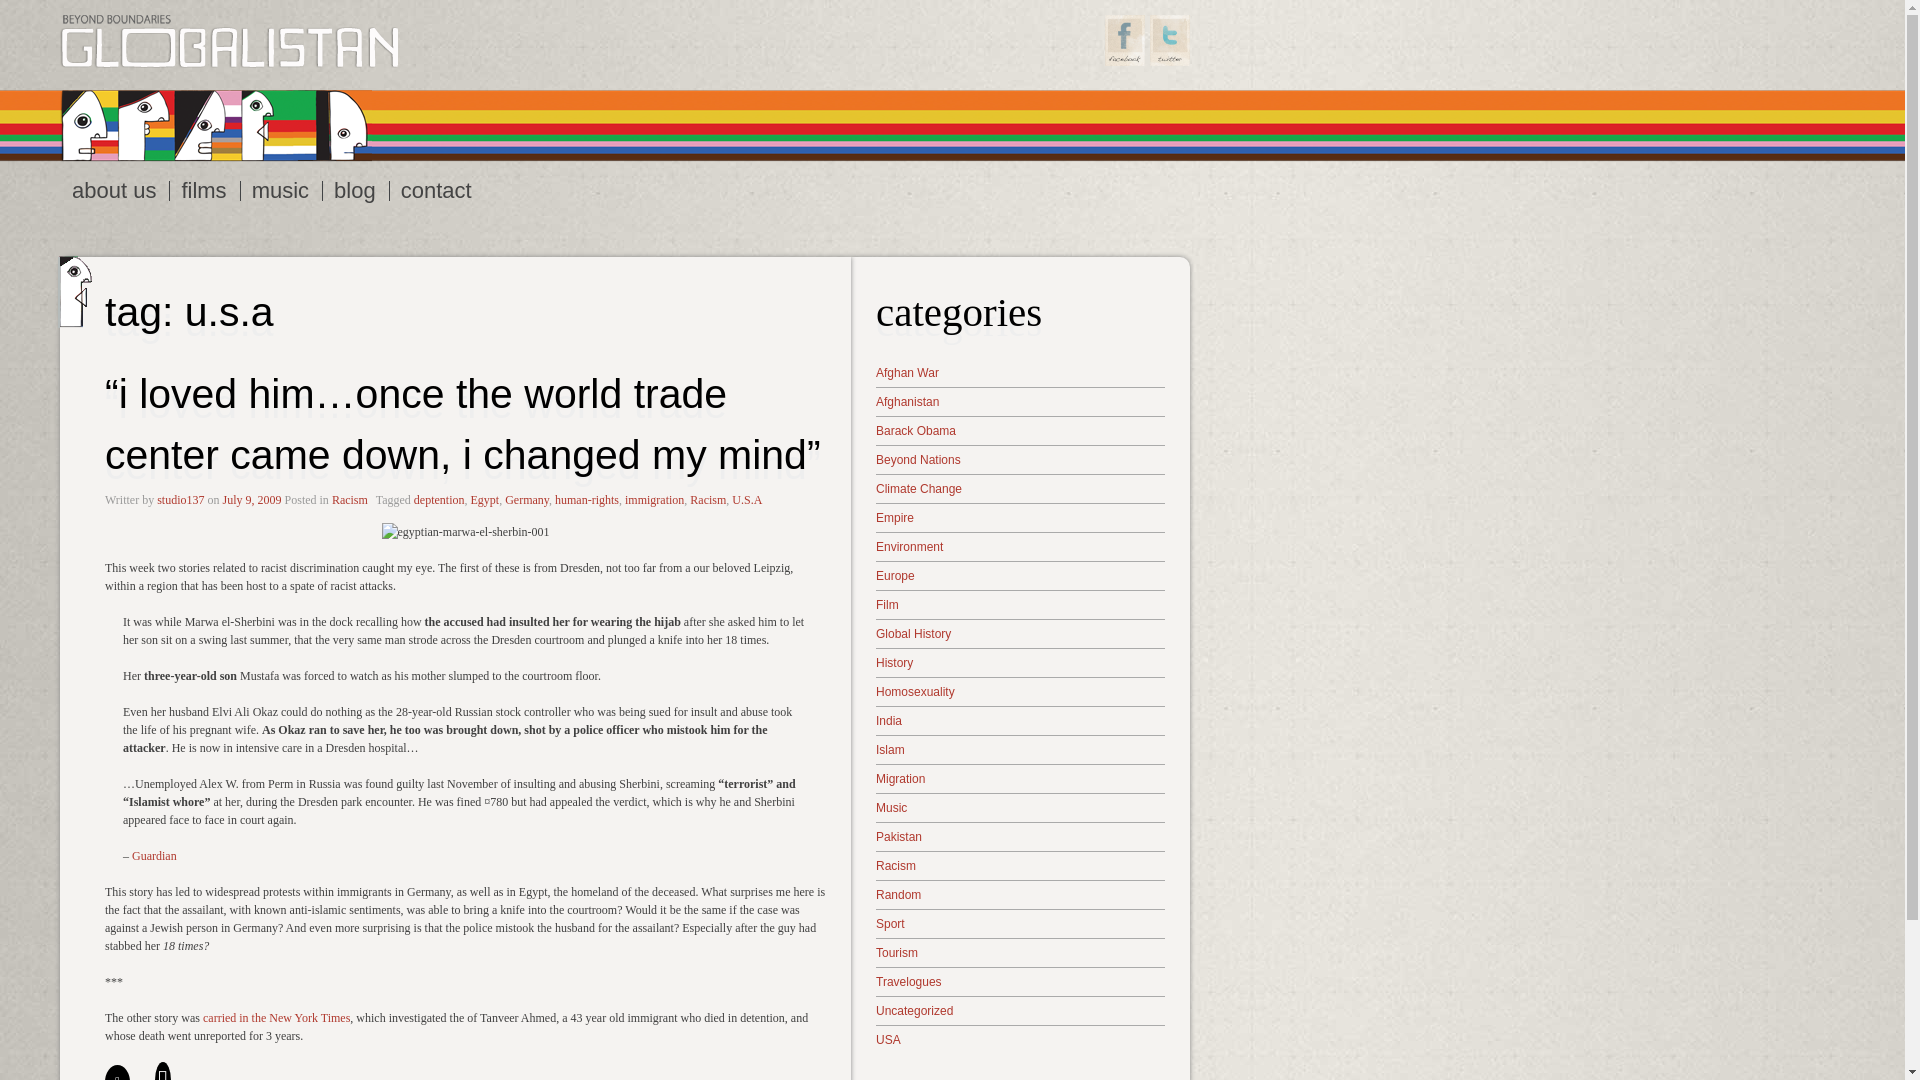 The height and width of the screenshot is (1080, 1920). Describe the element at coordinates (586, 499) in the screenshot. I see `human-rights` at that location.